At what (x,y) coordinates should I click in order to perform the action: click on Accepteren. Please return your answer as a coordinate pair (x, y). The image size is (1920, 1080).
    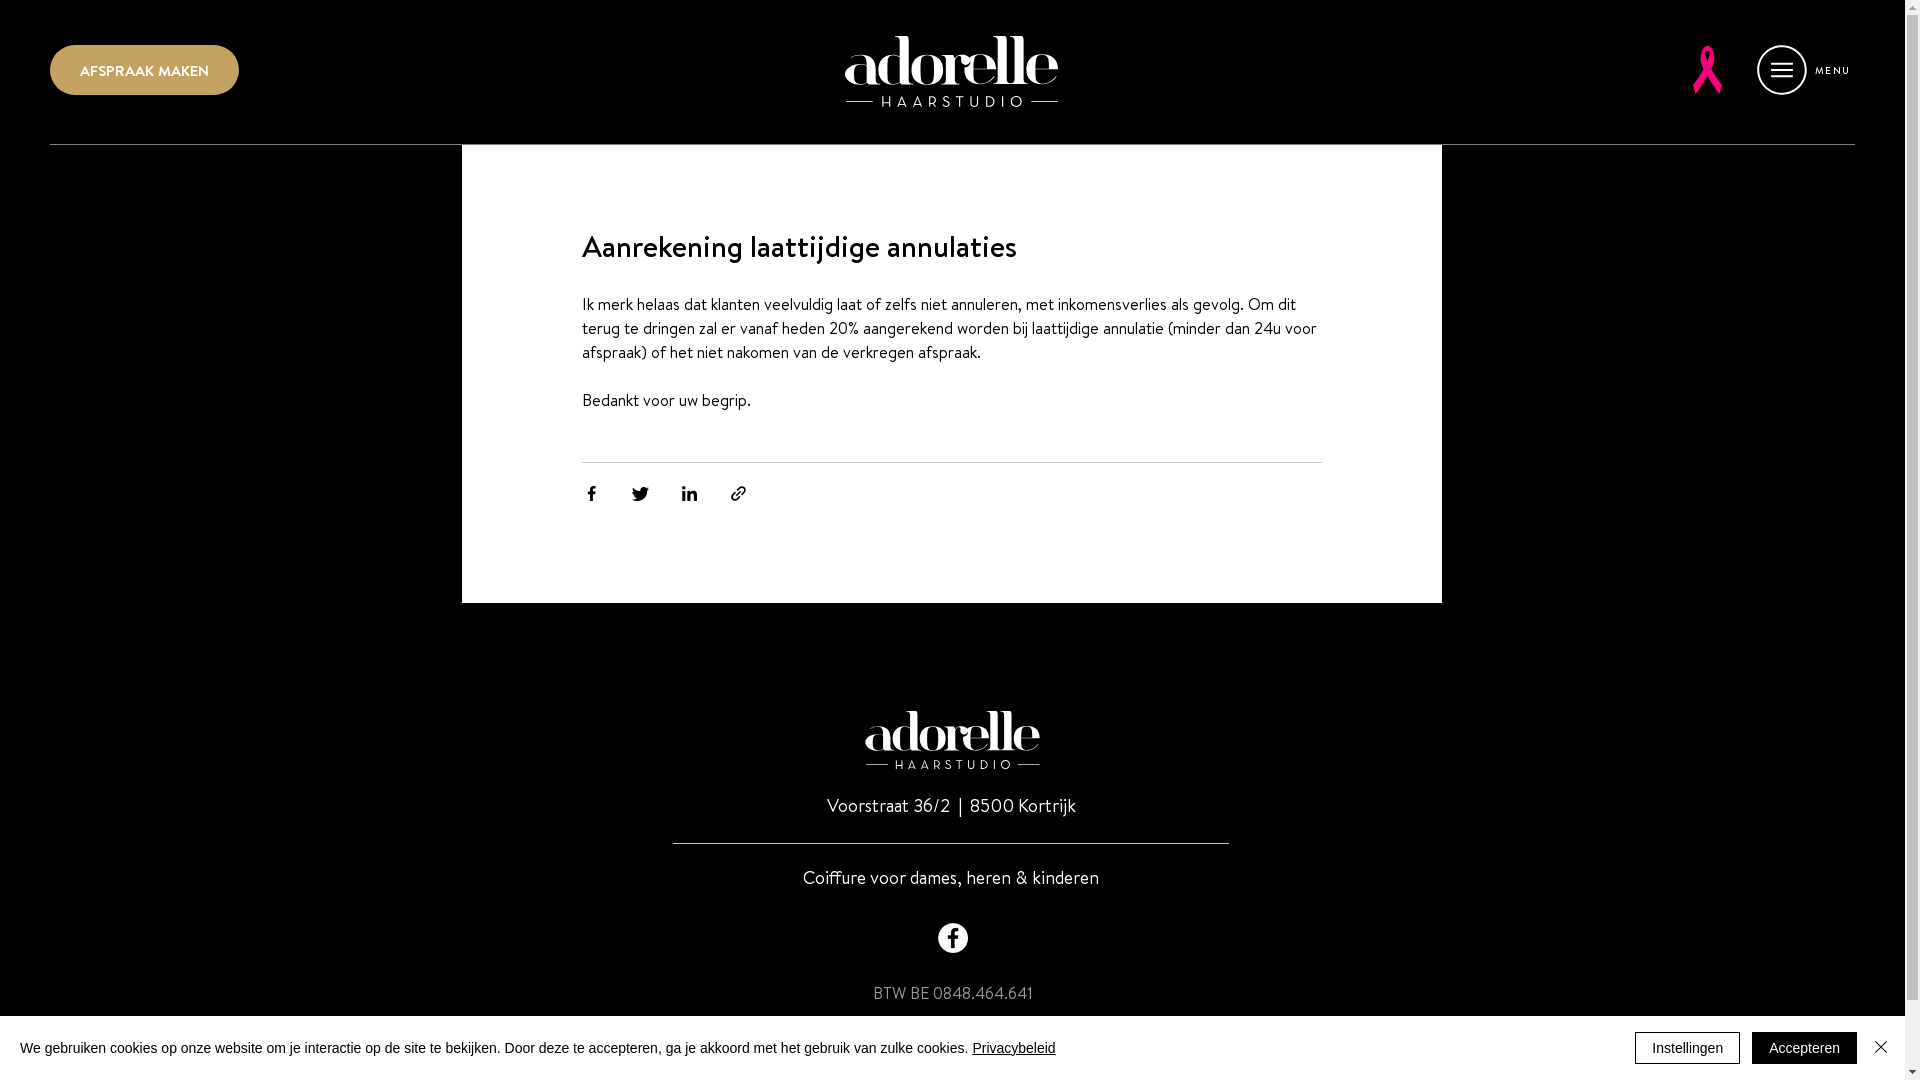
    Looking at the image, I should click on (1804, 1048).